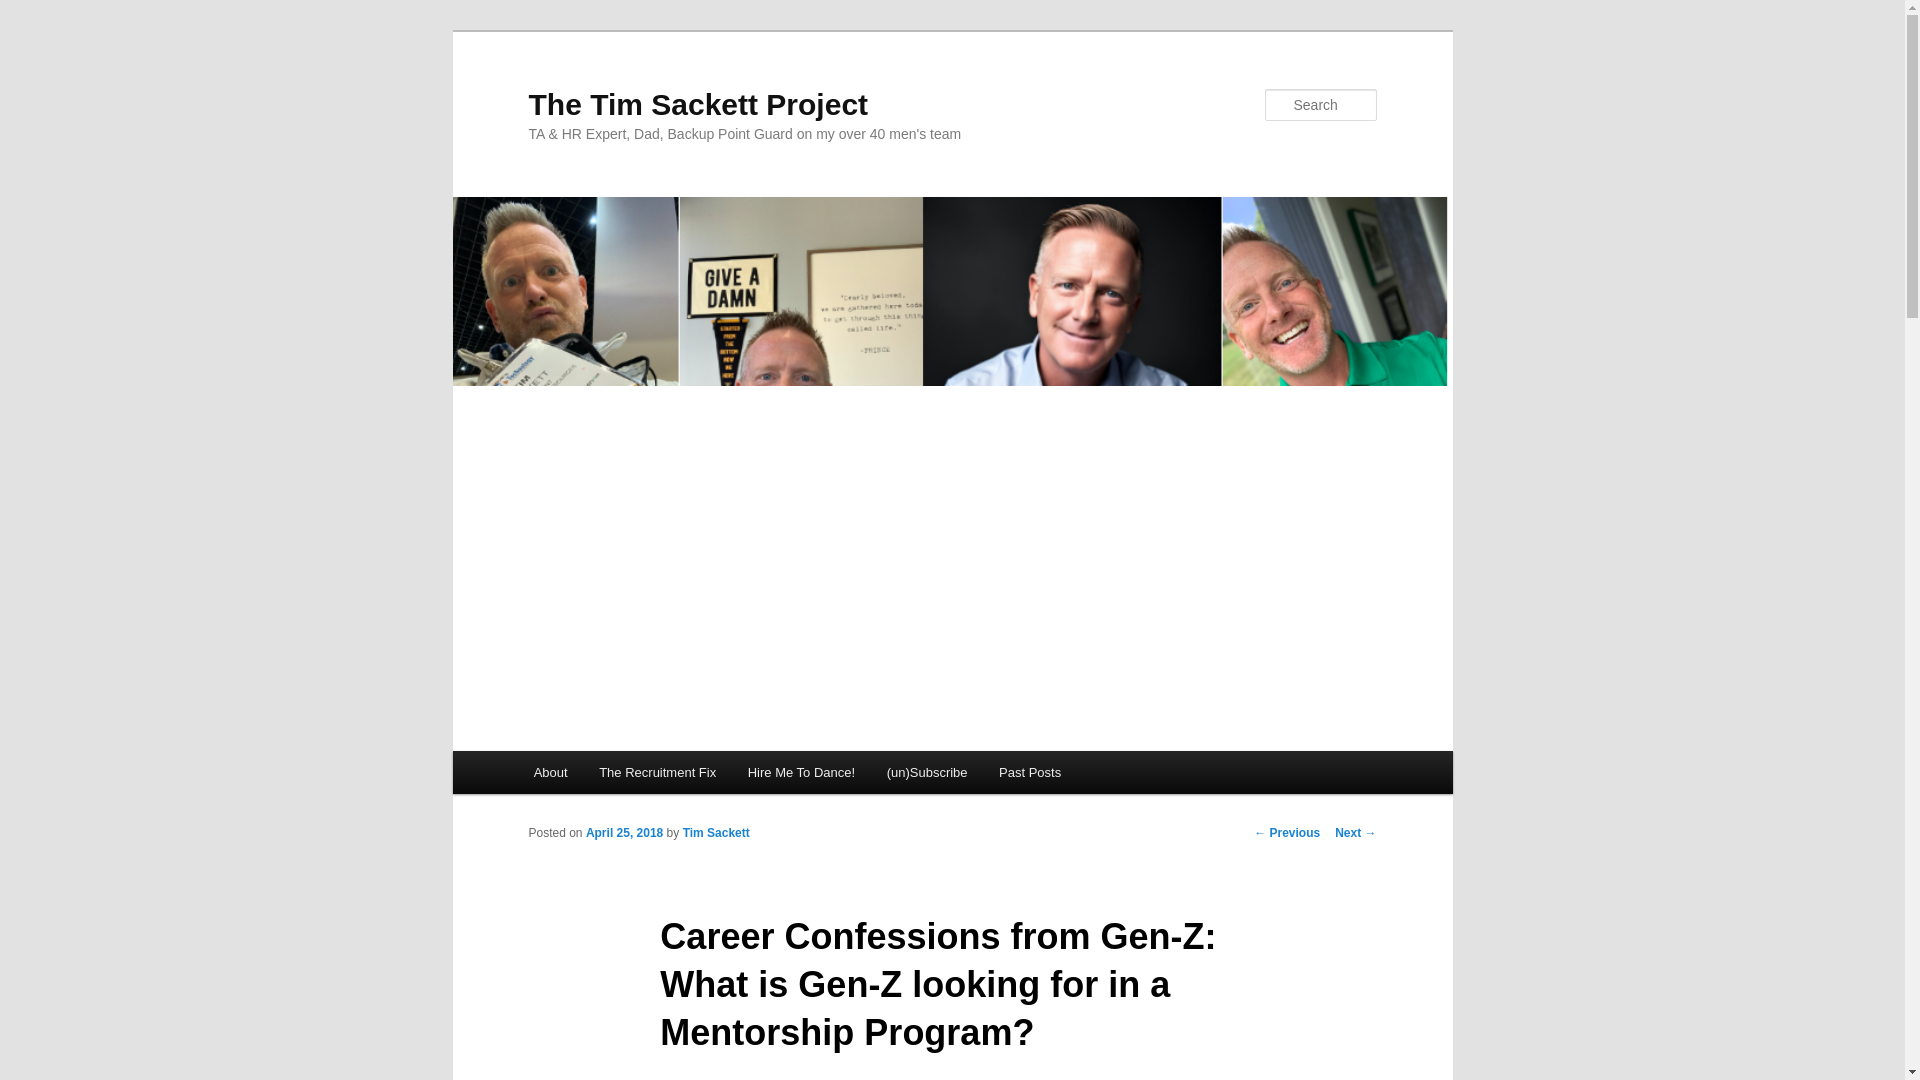 The image size is (1920, 1080). Describe the element at coordinates (657, 772) in the screenshot. I see `The Recruitment Fix` at that location.